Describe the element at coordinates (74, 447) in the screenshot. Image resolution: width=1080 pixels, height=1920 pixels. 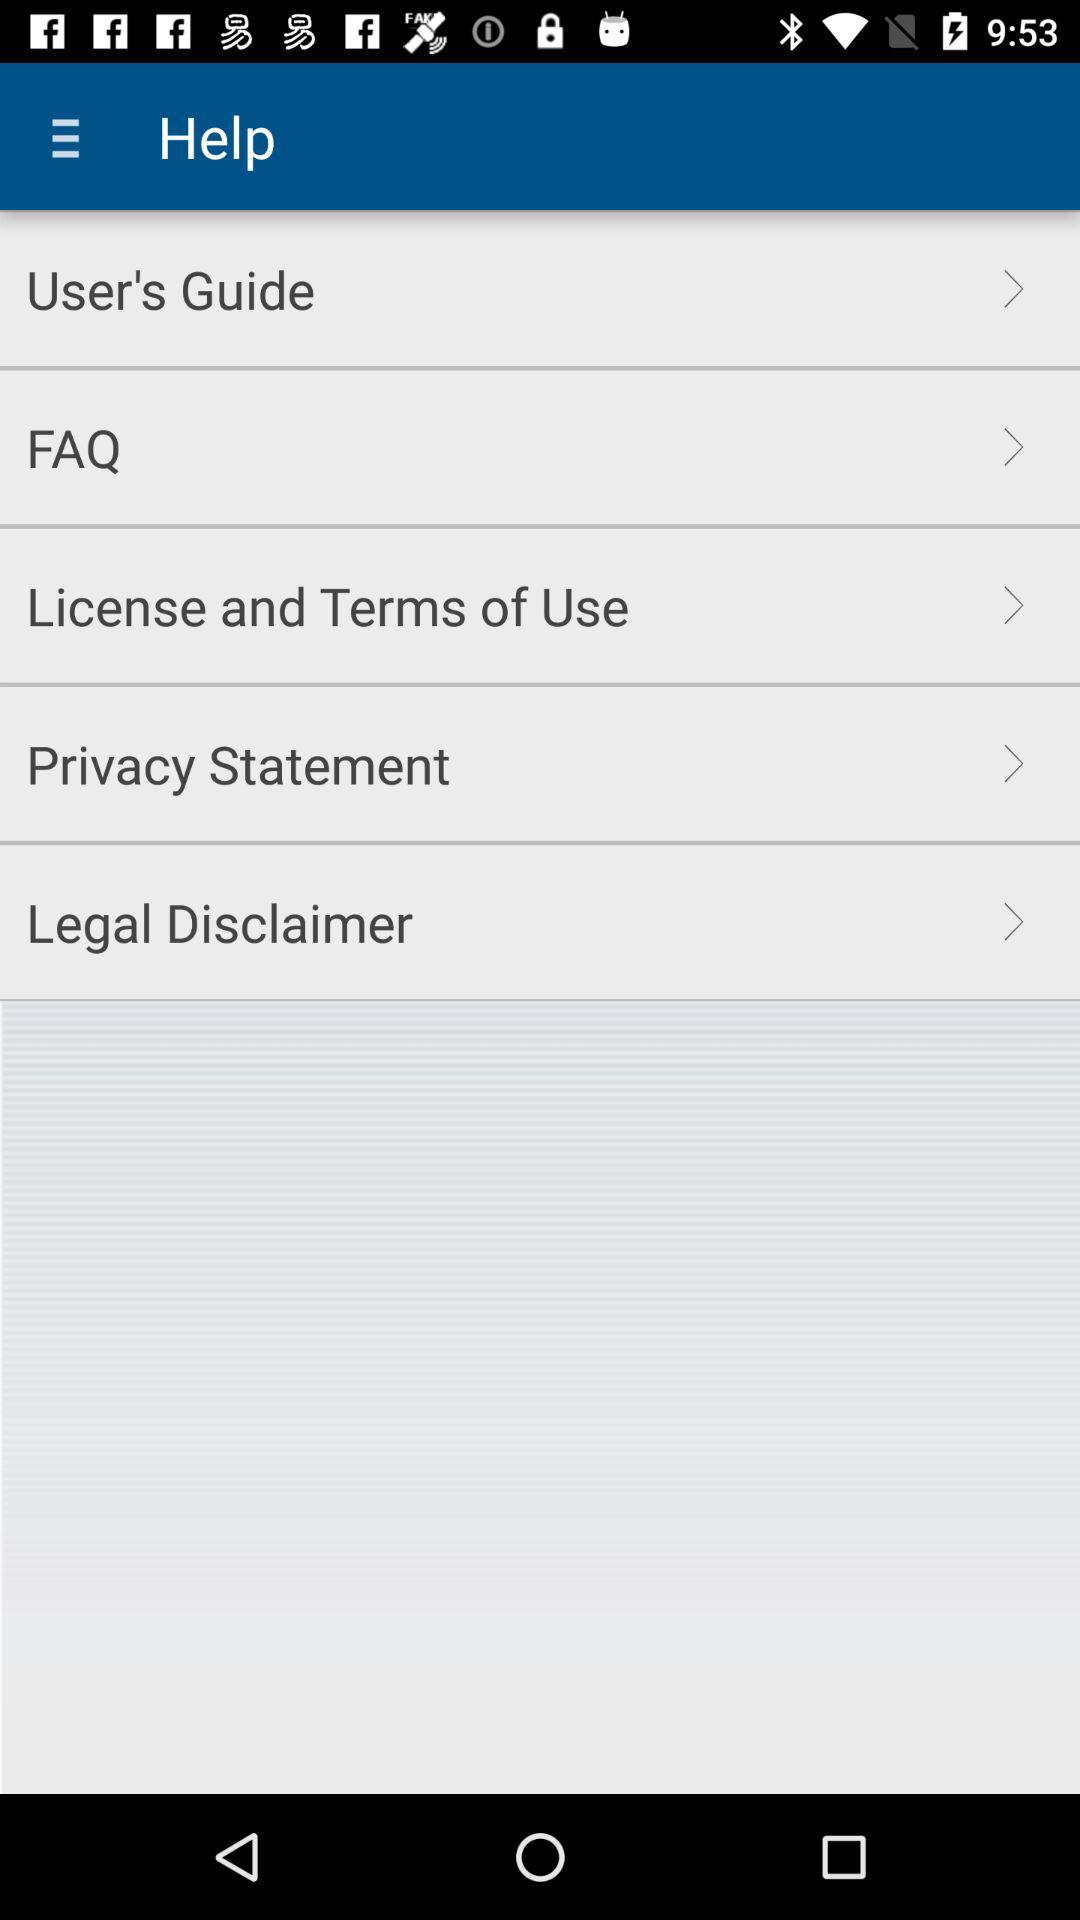
I see `open the item below the user's guide` at that location.